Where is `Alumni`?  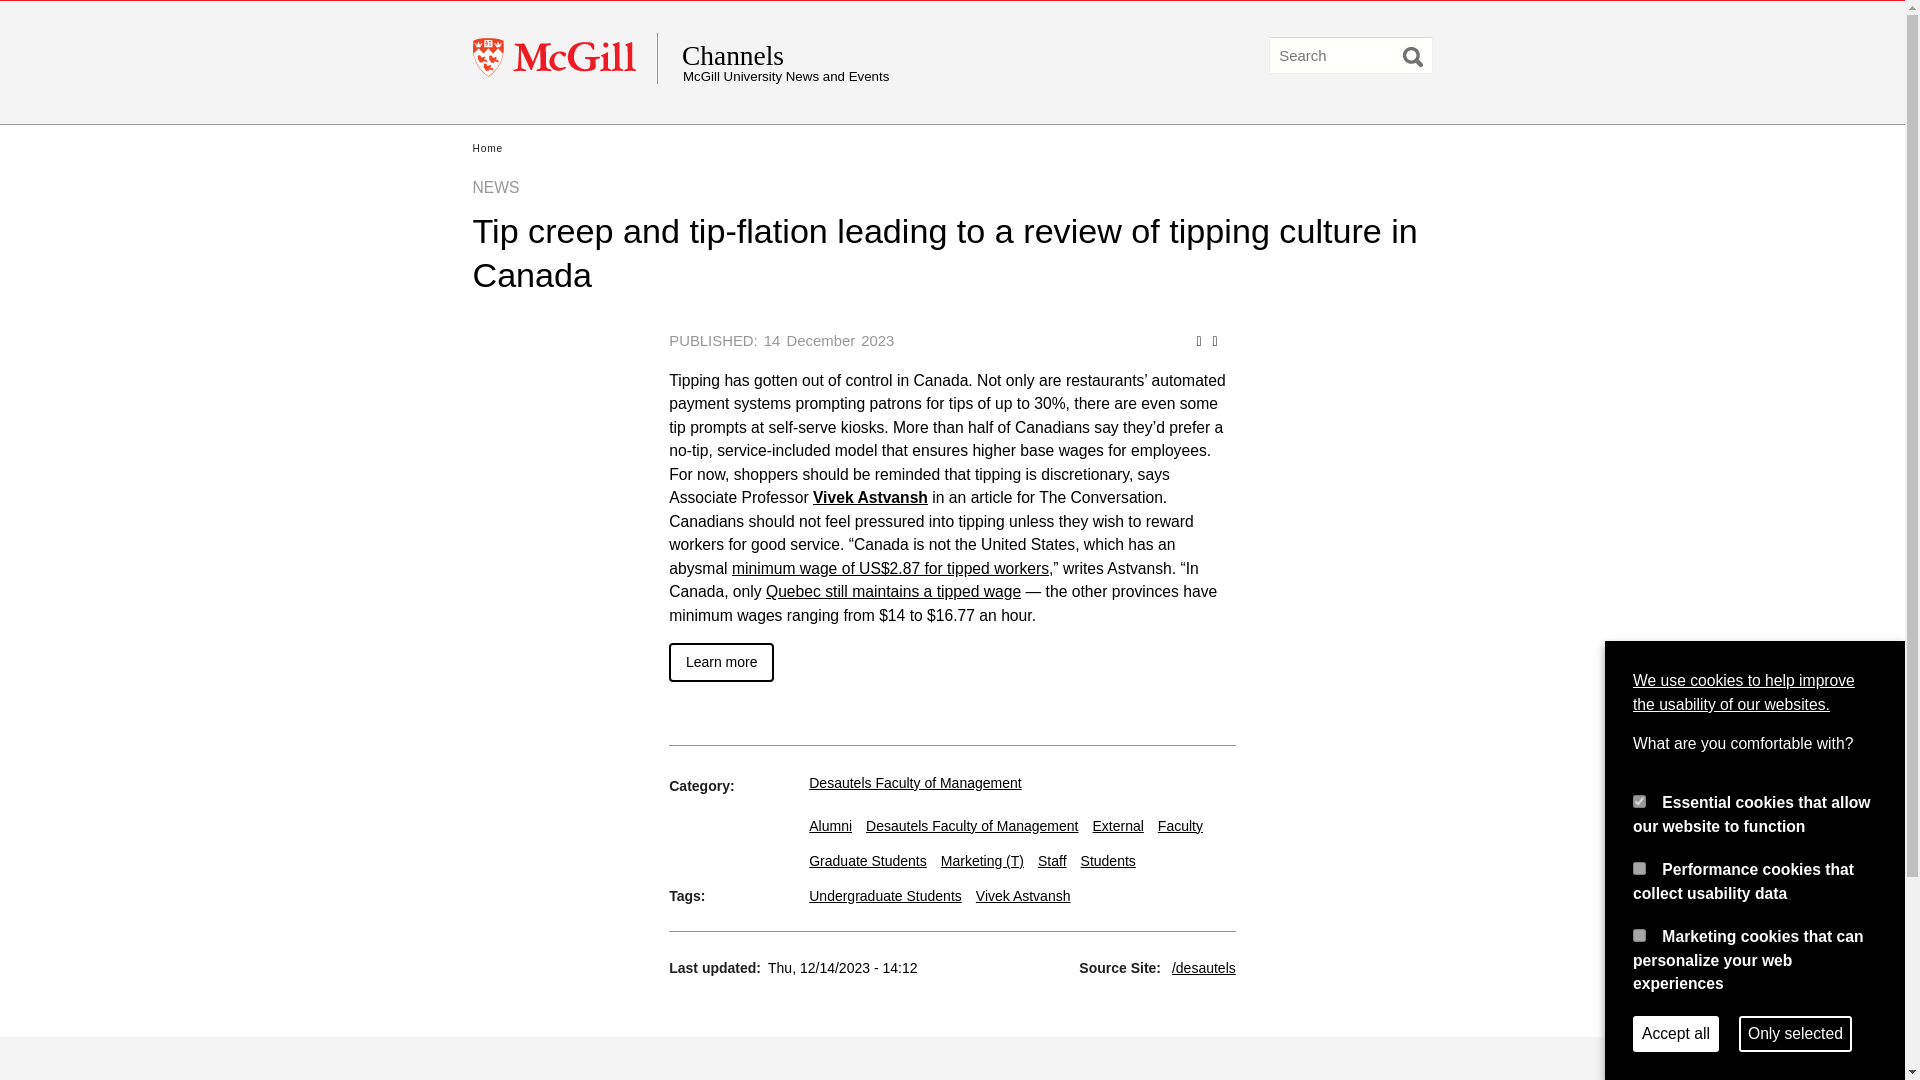
Alumni is located at coordinates (830, 825).